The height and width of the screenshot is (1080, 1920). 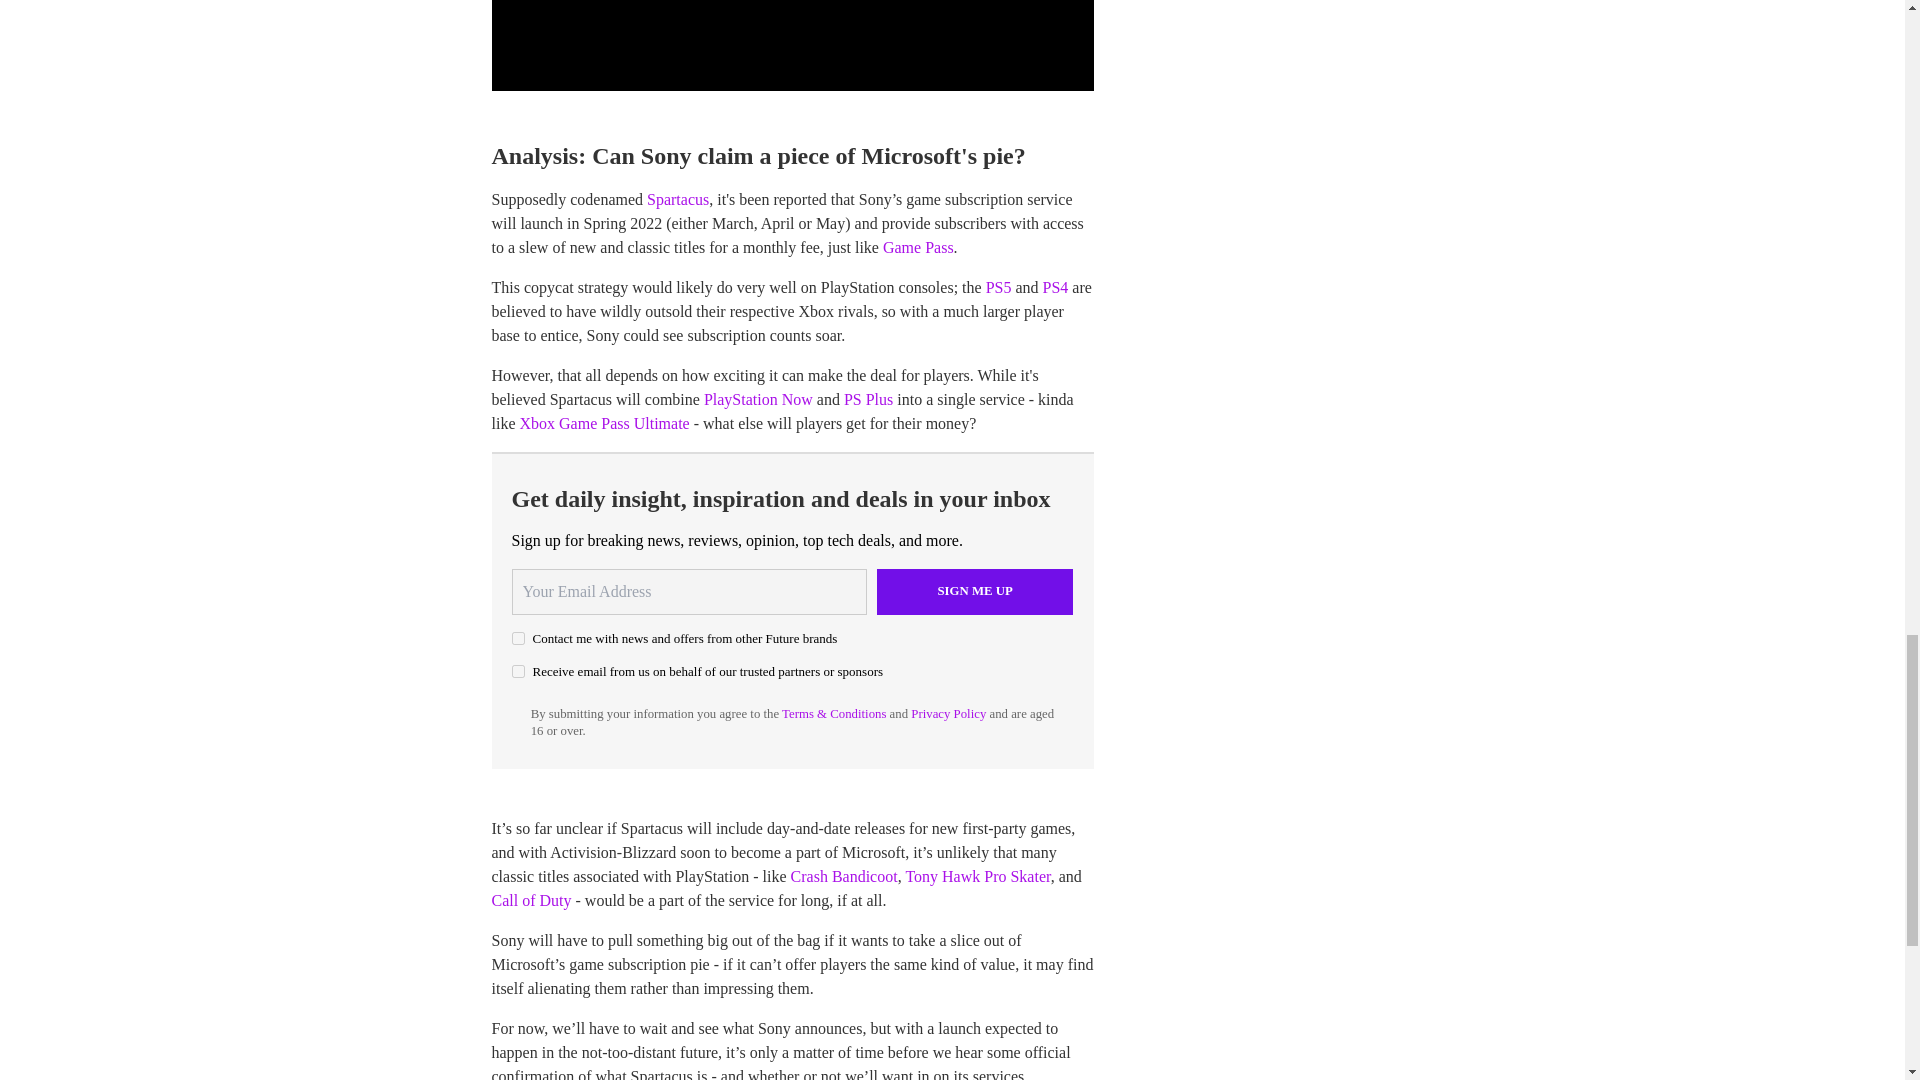 What do you see at coordinates (518, 638) in the screenshot?
I see `on` at bounding box center [518, 638].